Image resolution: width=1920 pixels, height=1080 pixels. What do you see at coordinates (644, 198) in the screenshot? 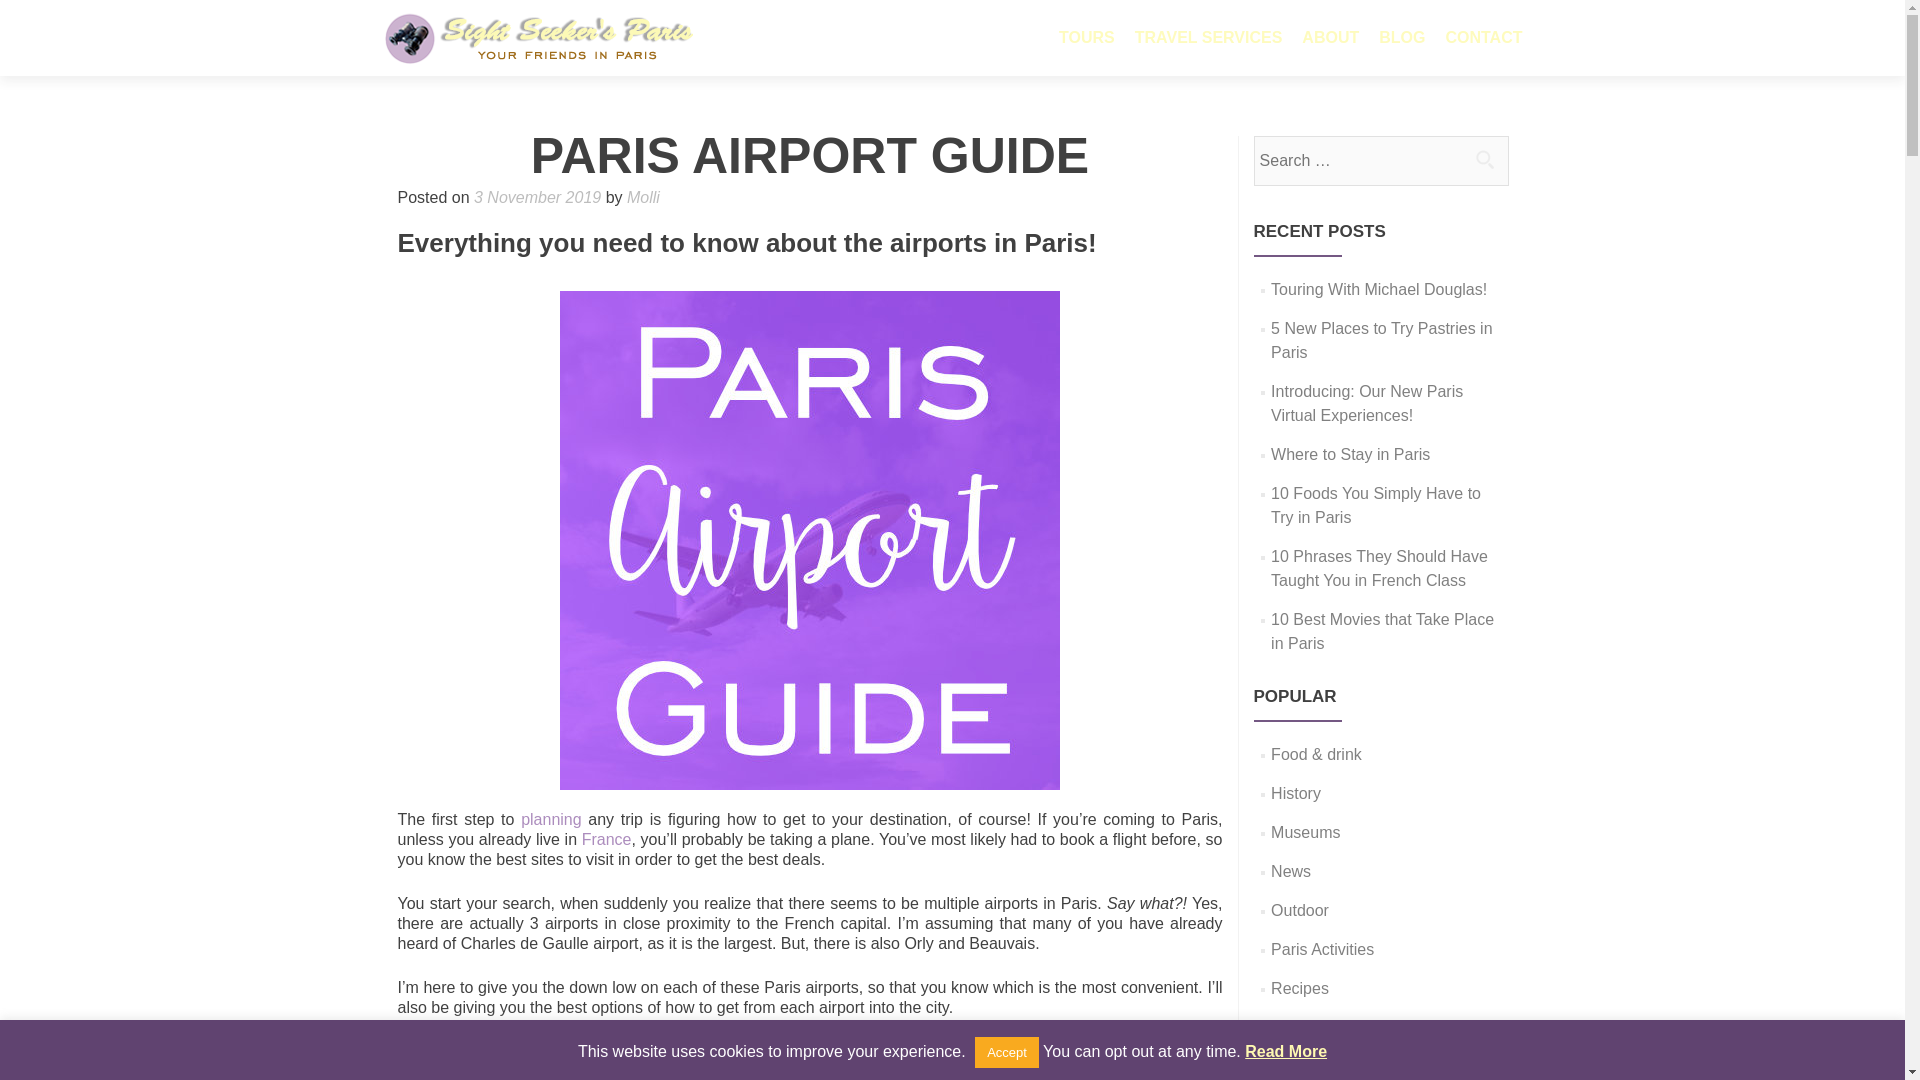
I see `Molli` at bounding box center [644, 198].